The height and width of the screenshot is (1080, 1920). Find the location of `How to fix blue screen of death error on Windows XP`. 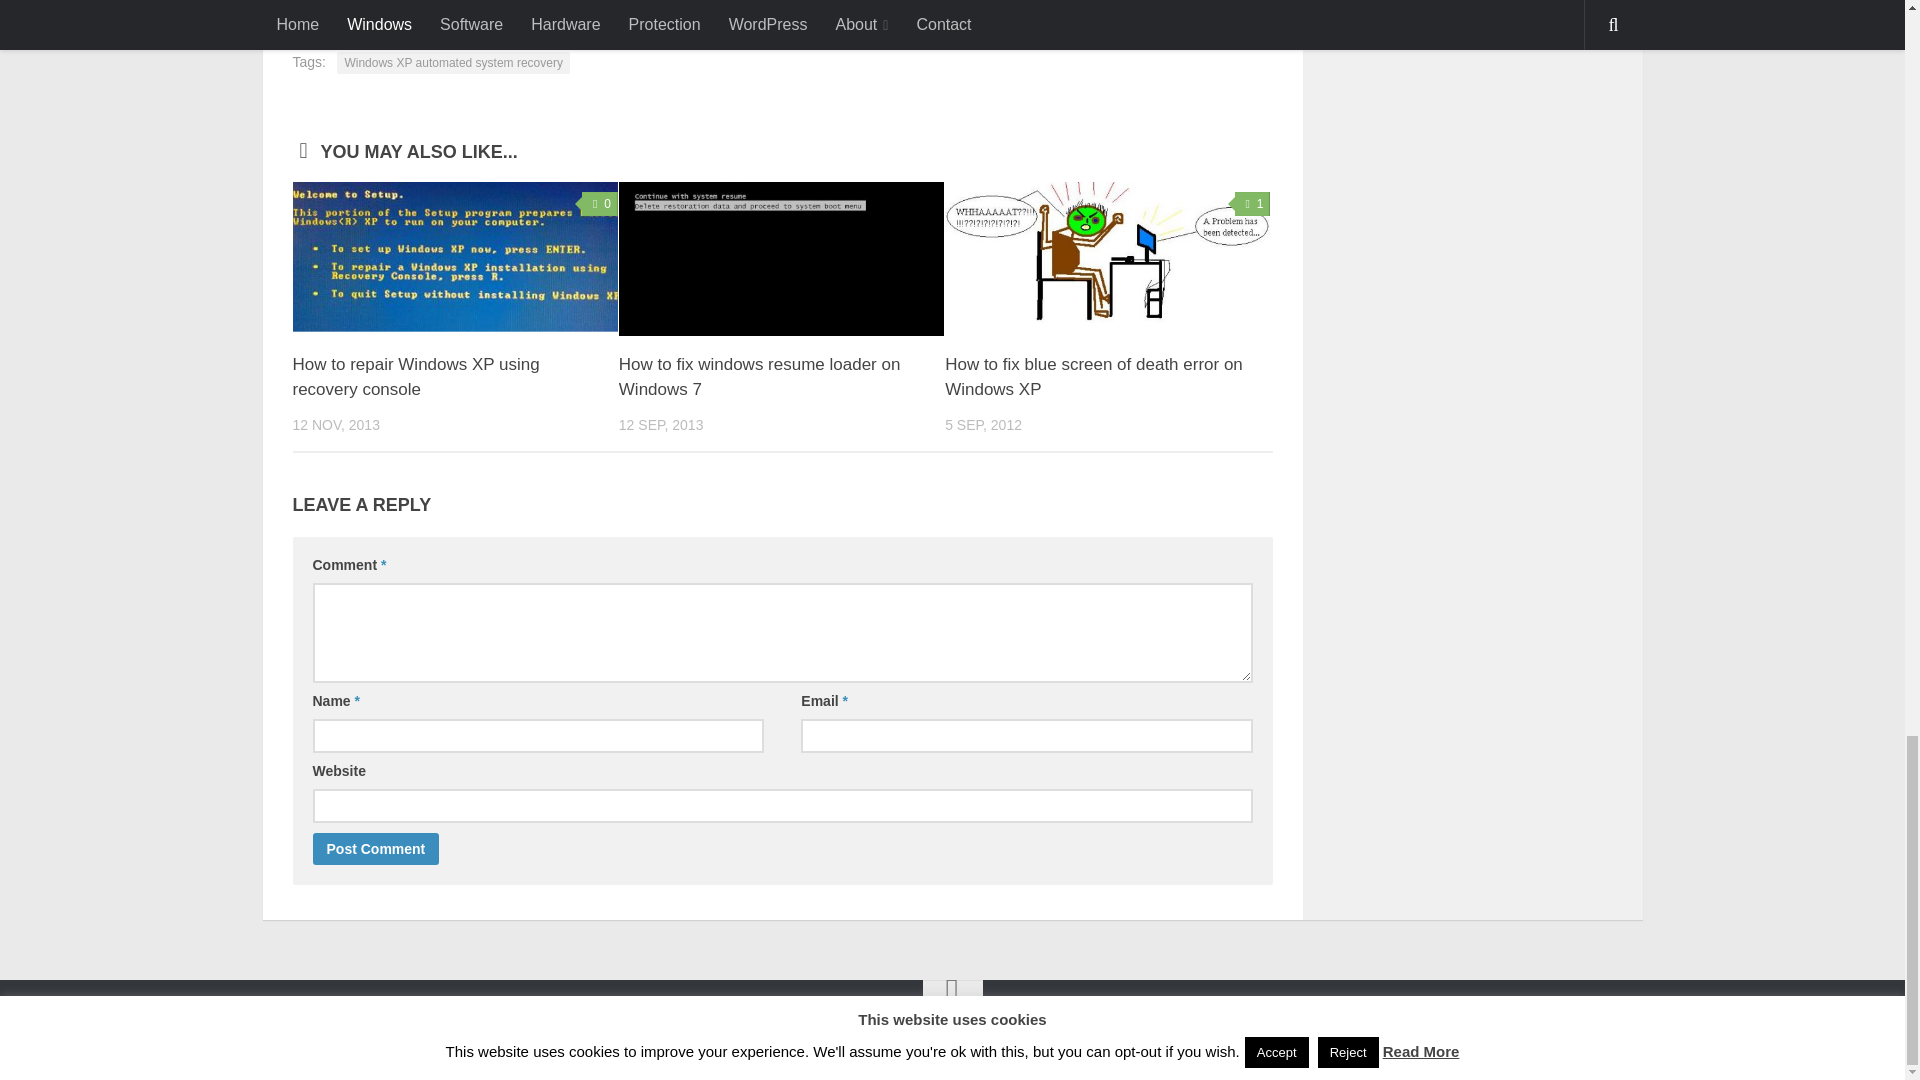

How to fix blue screen of death error on Windows XP is located at coordinates (1093, 377).